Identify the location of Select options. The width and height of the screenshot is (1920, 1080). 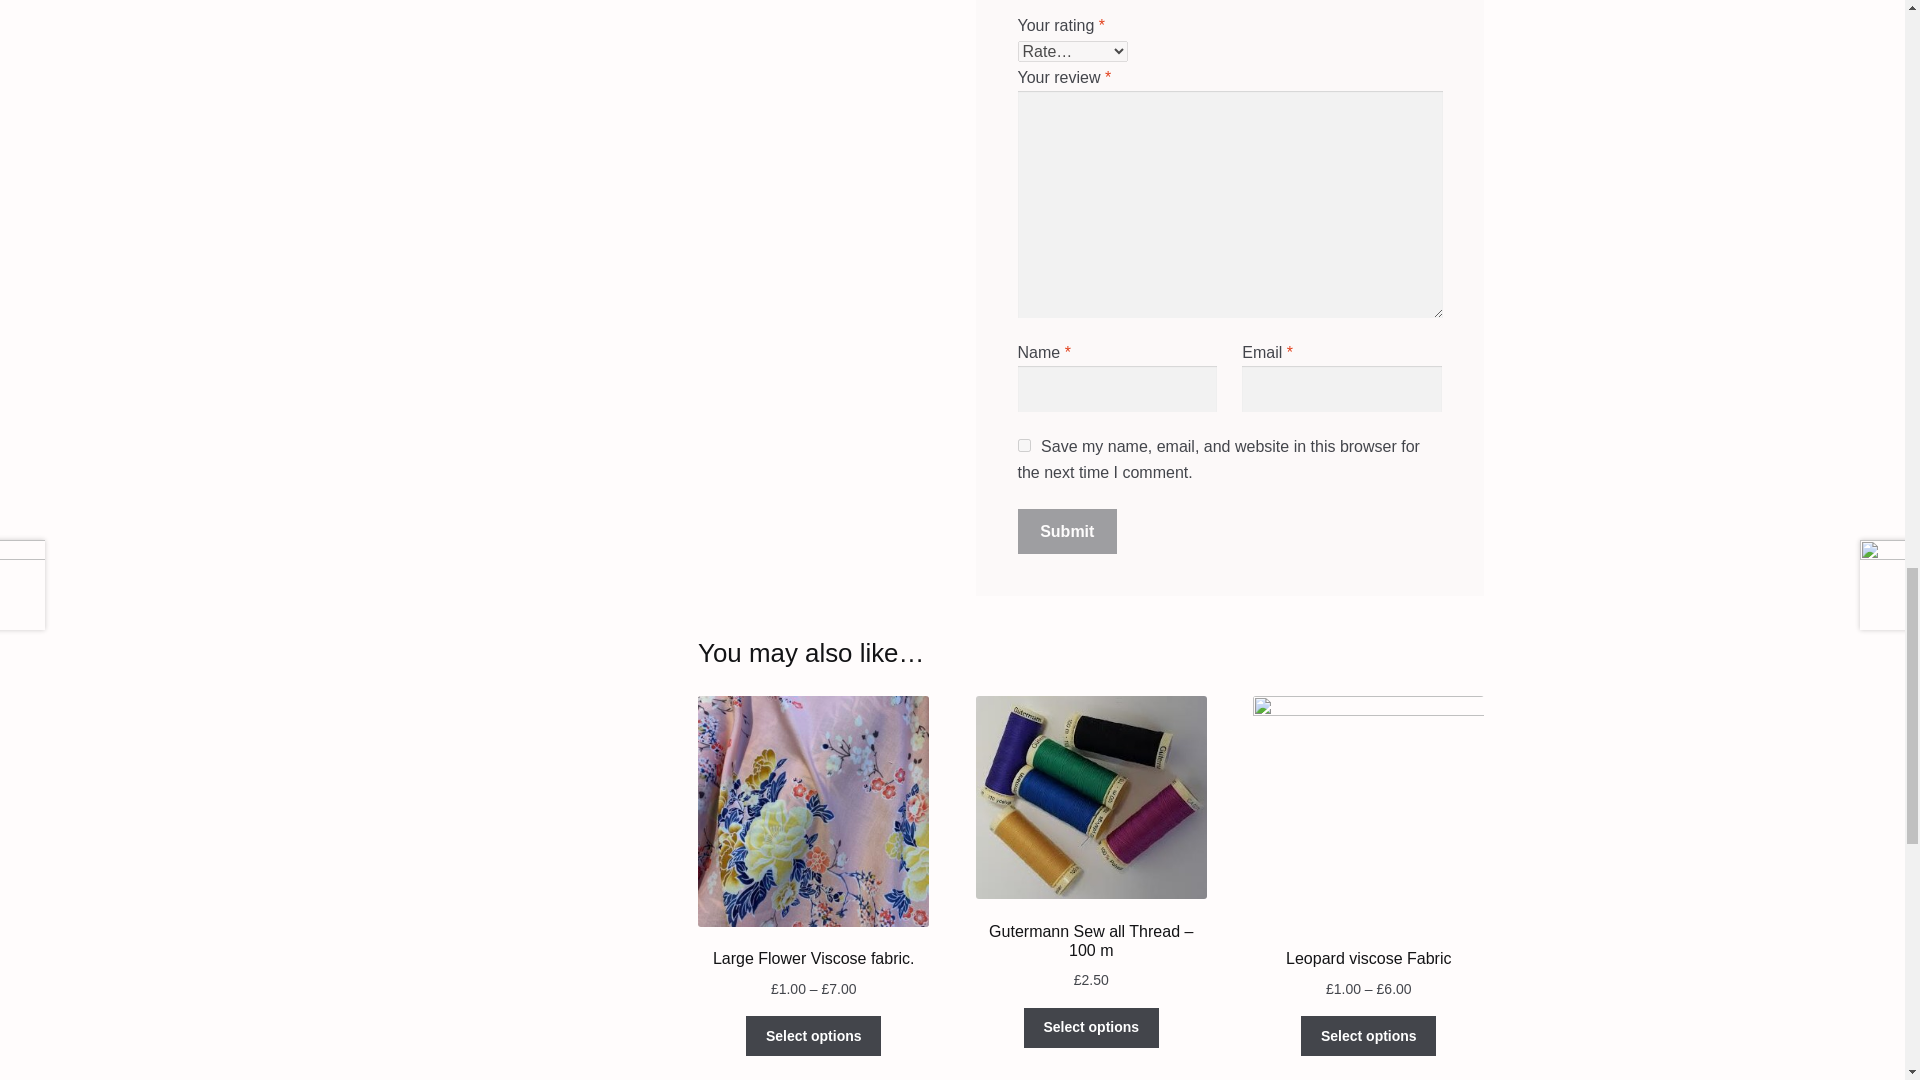
(814, 1036).